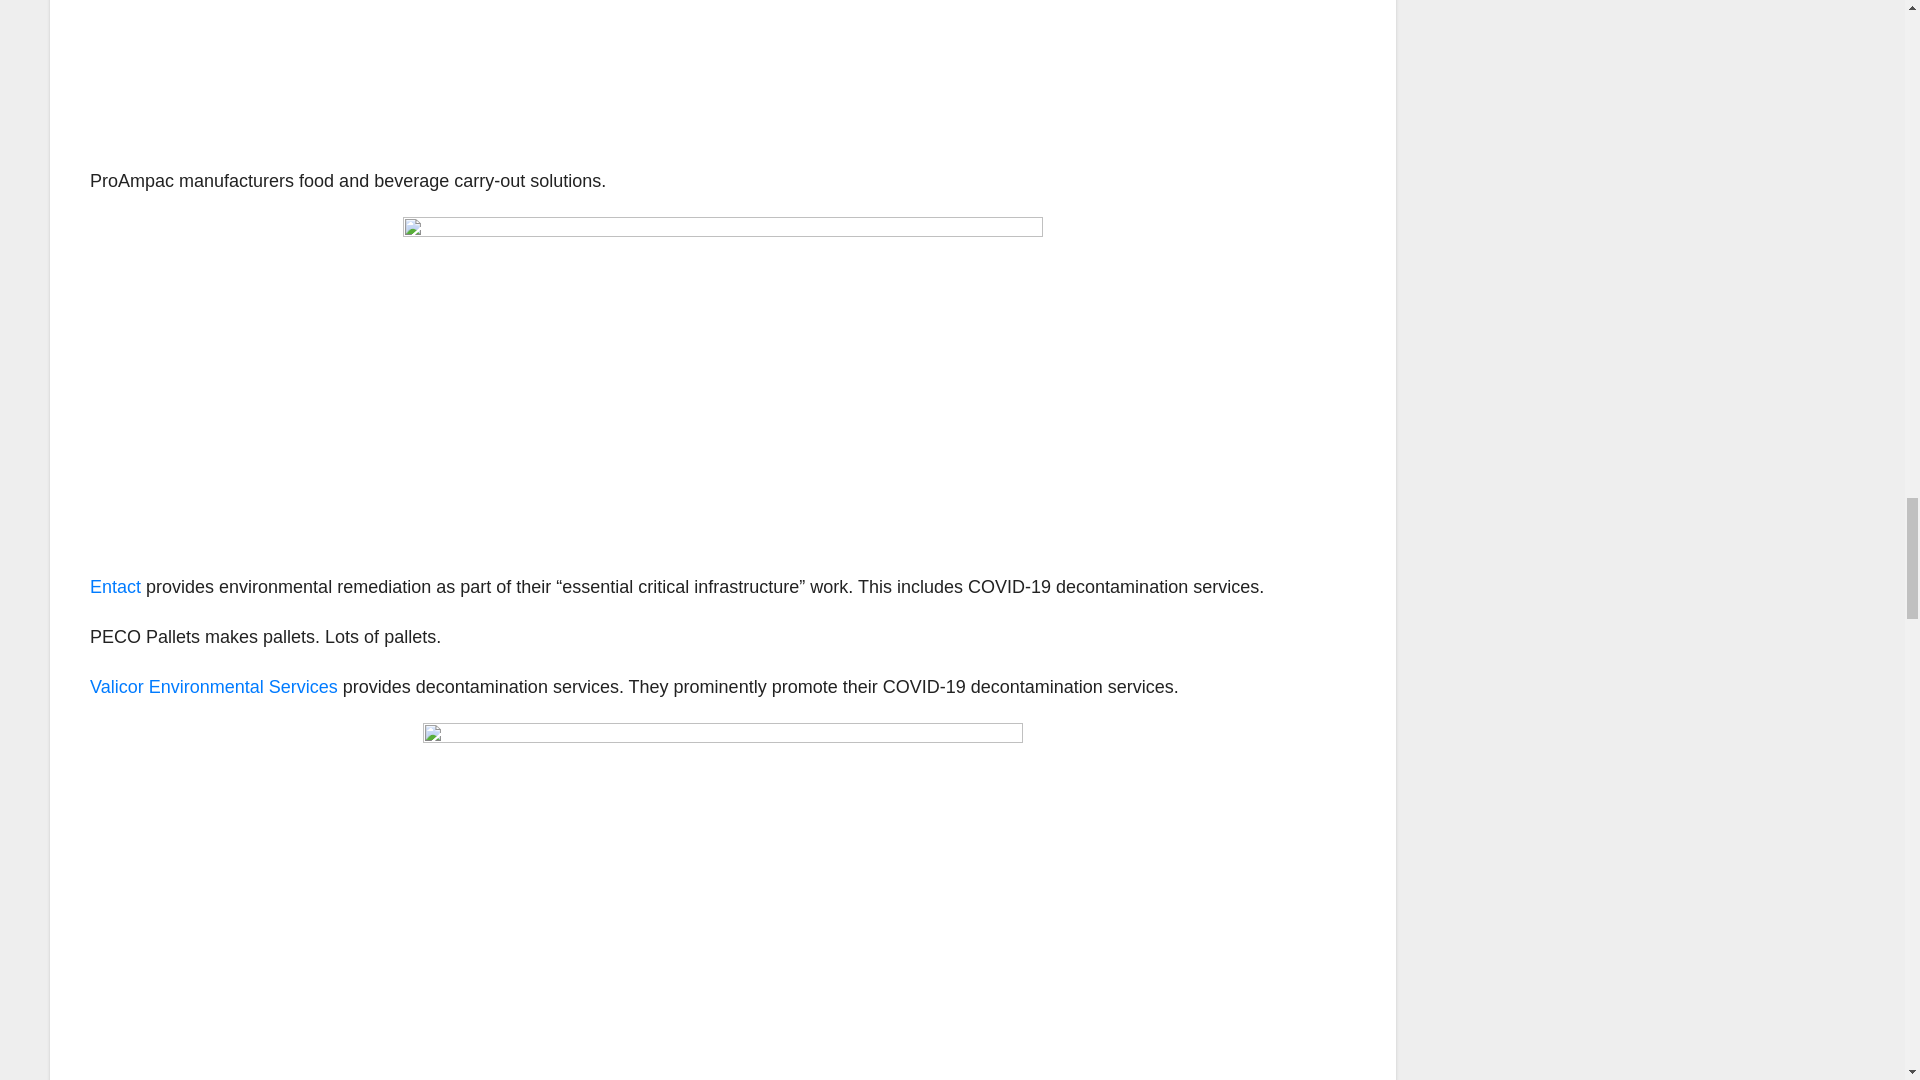  I want to click on Embedded post, so click(342, 68).